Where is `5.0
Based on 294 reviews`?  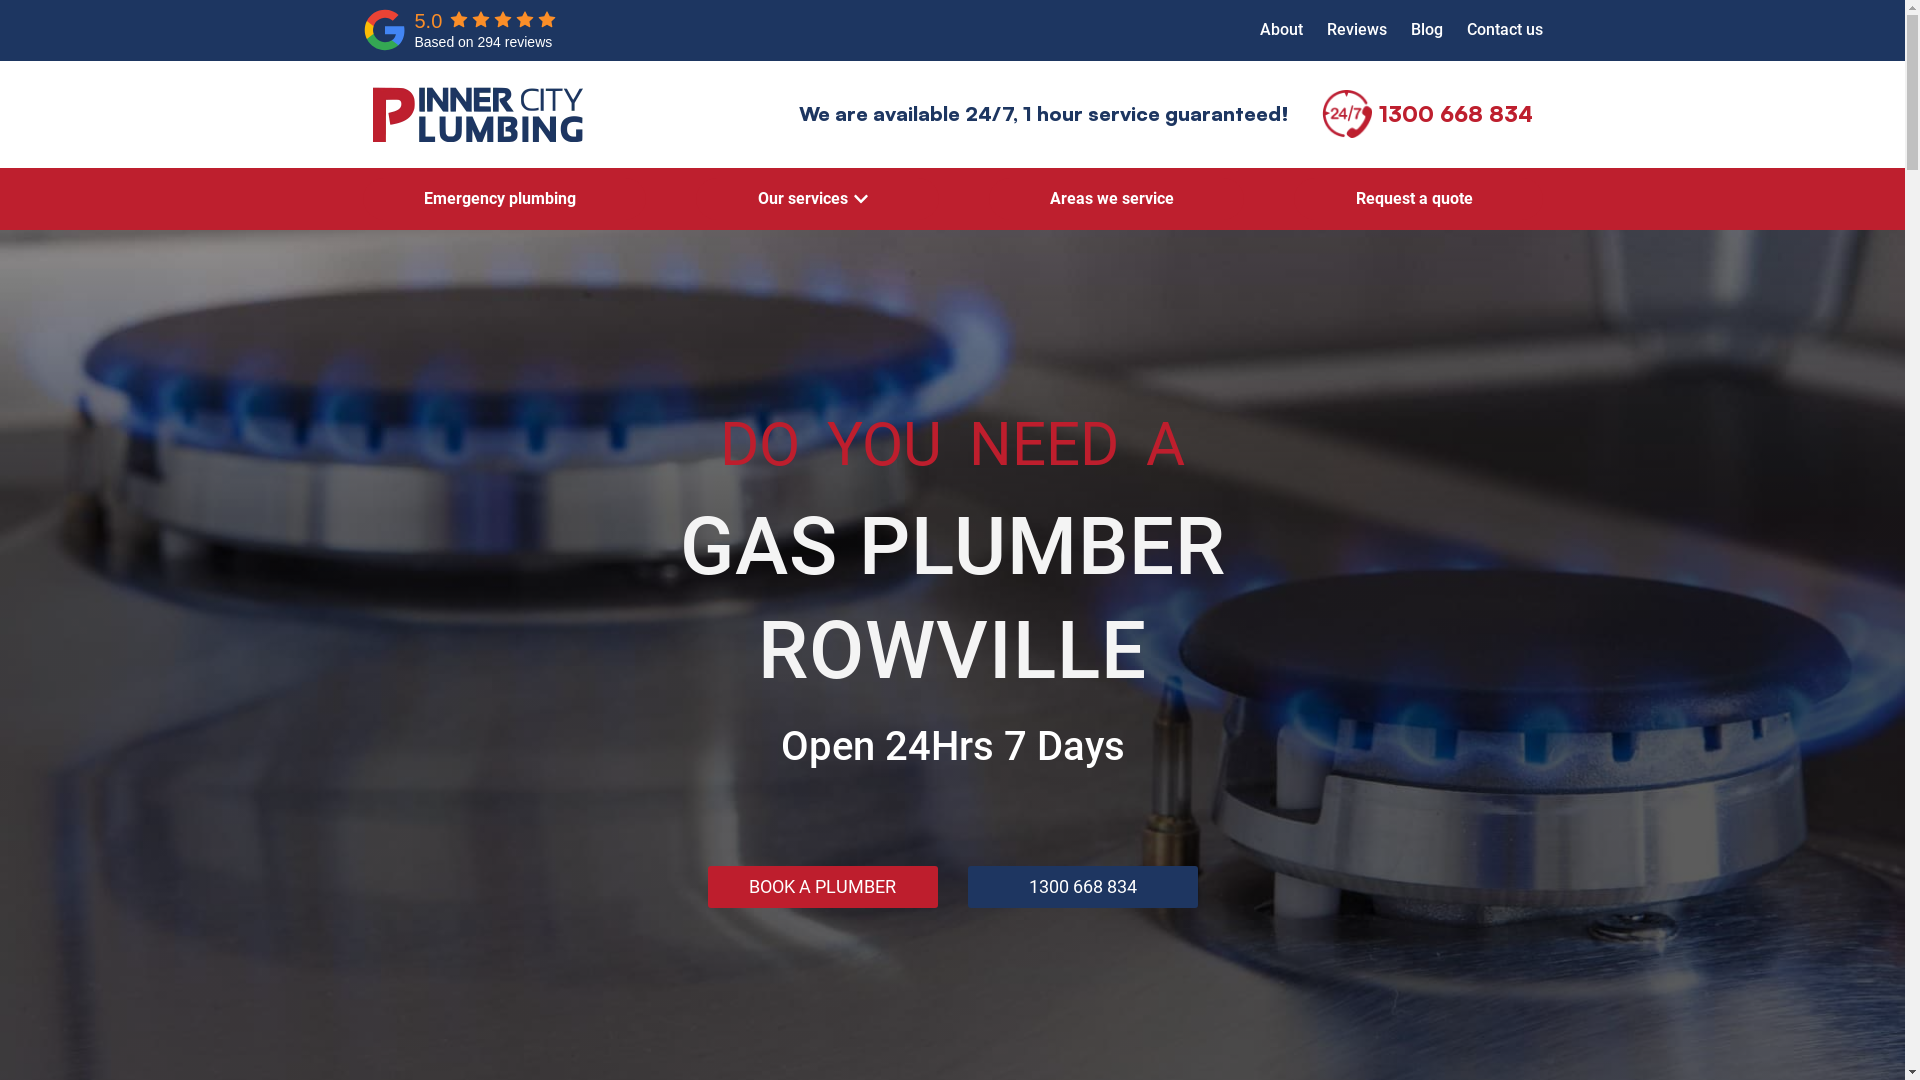
5.0
Based on 294 reviews is located at coordinates (461, 30).